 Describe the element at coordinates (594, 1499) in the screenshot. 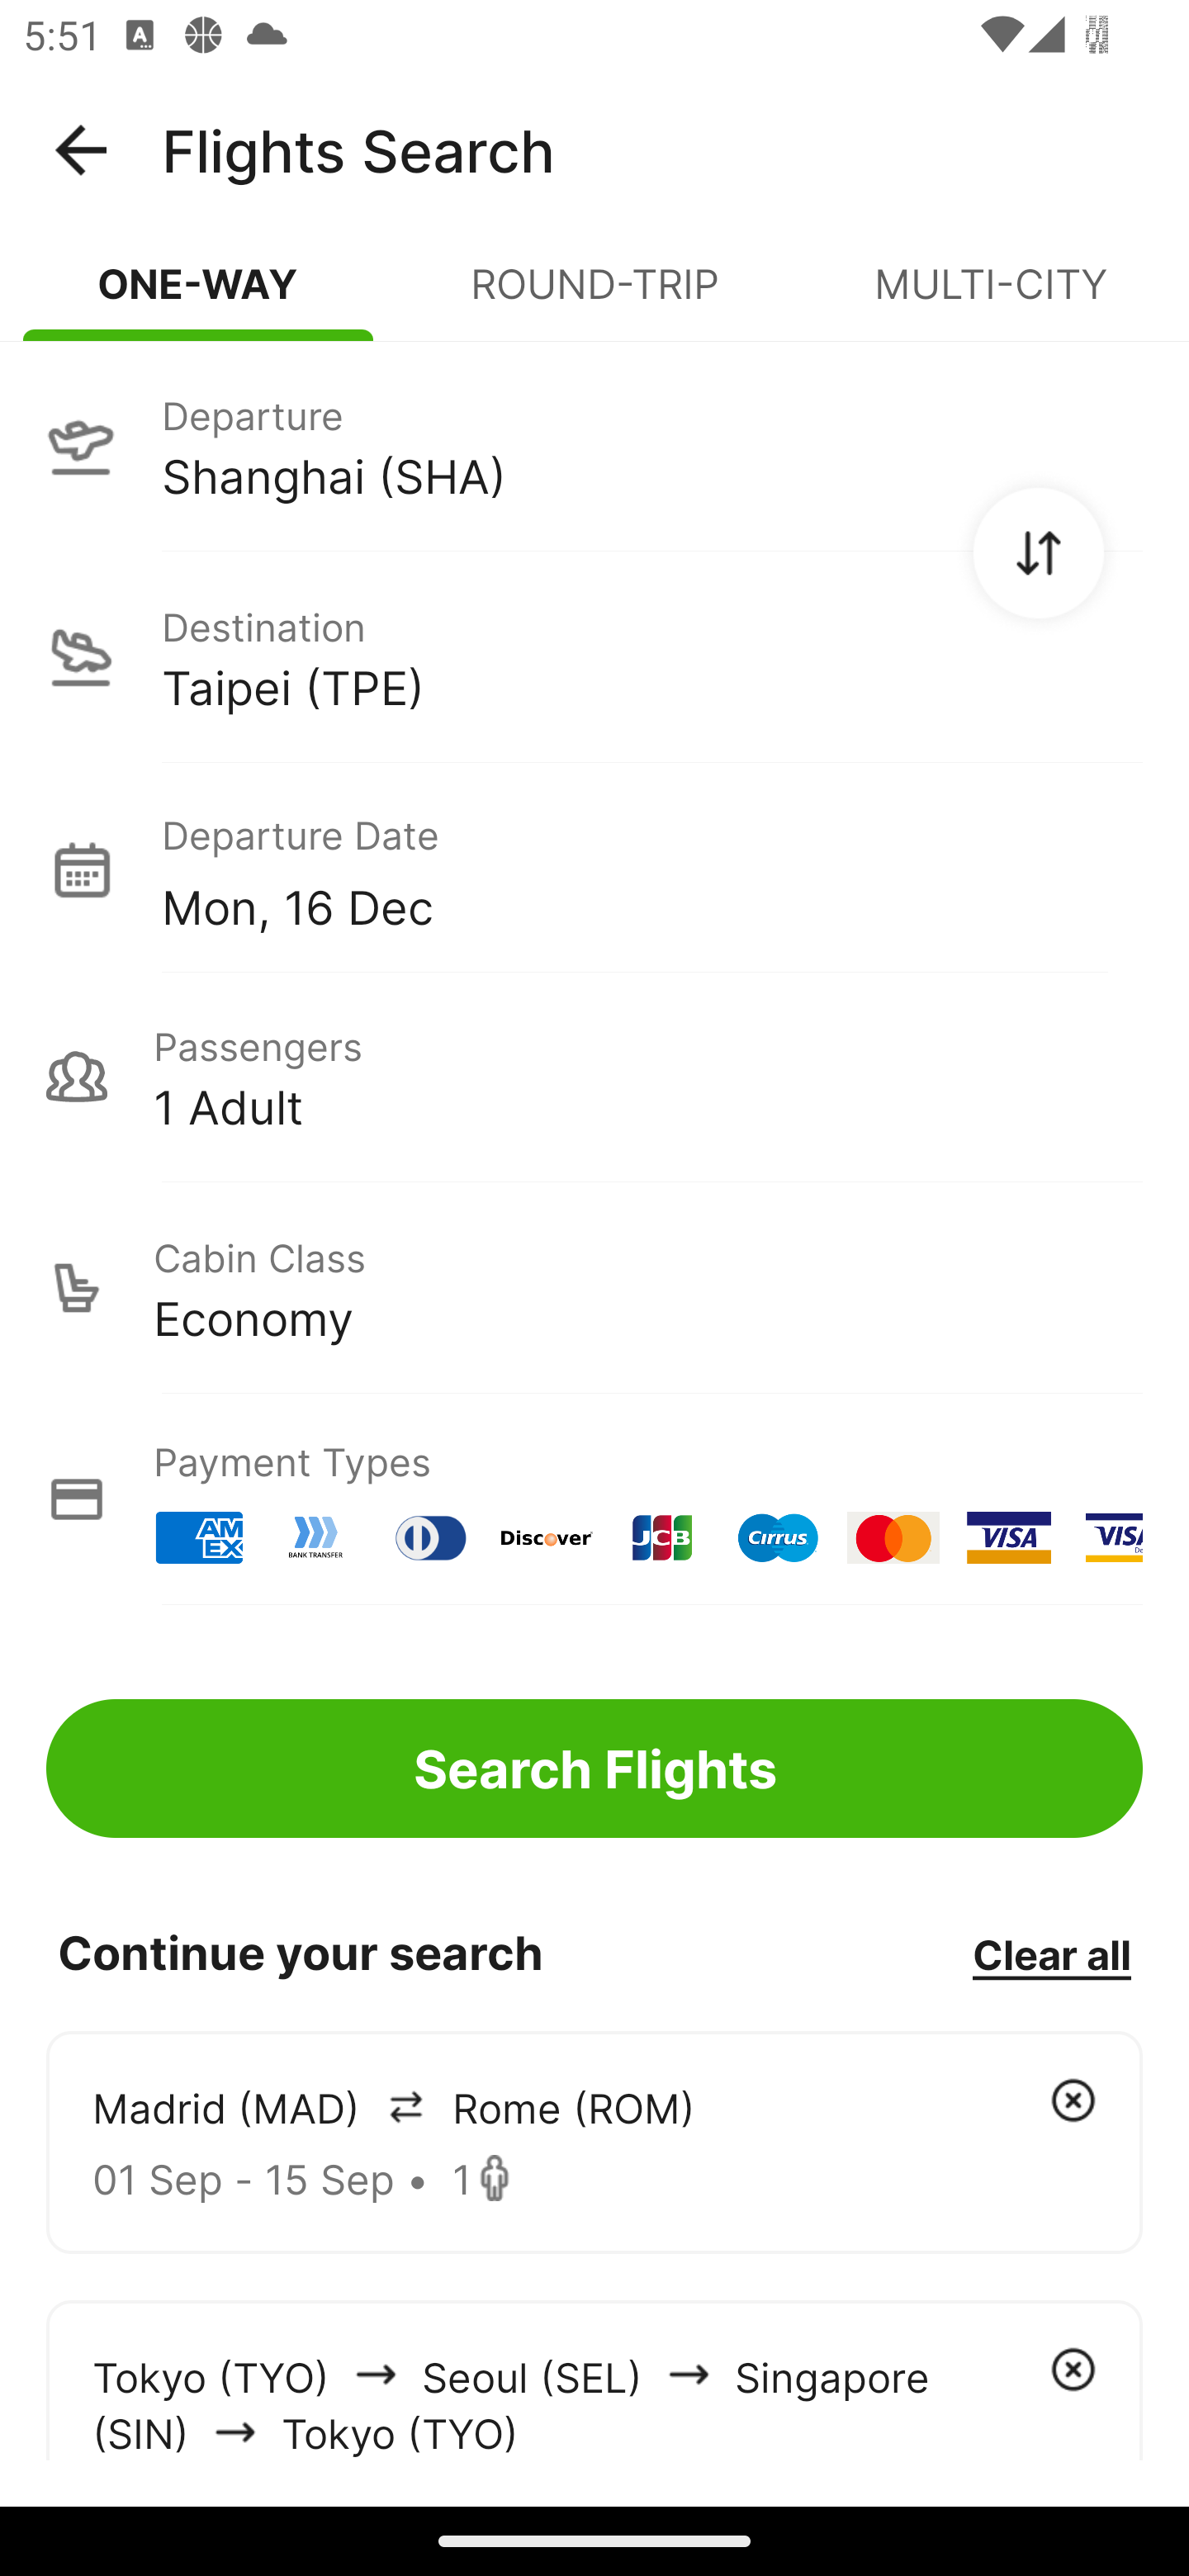

I see `Payment Types` at that location.